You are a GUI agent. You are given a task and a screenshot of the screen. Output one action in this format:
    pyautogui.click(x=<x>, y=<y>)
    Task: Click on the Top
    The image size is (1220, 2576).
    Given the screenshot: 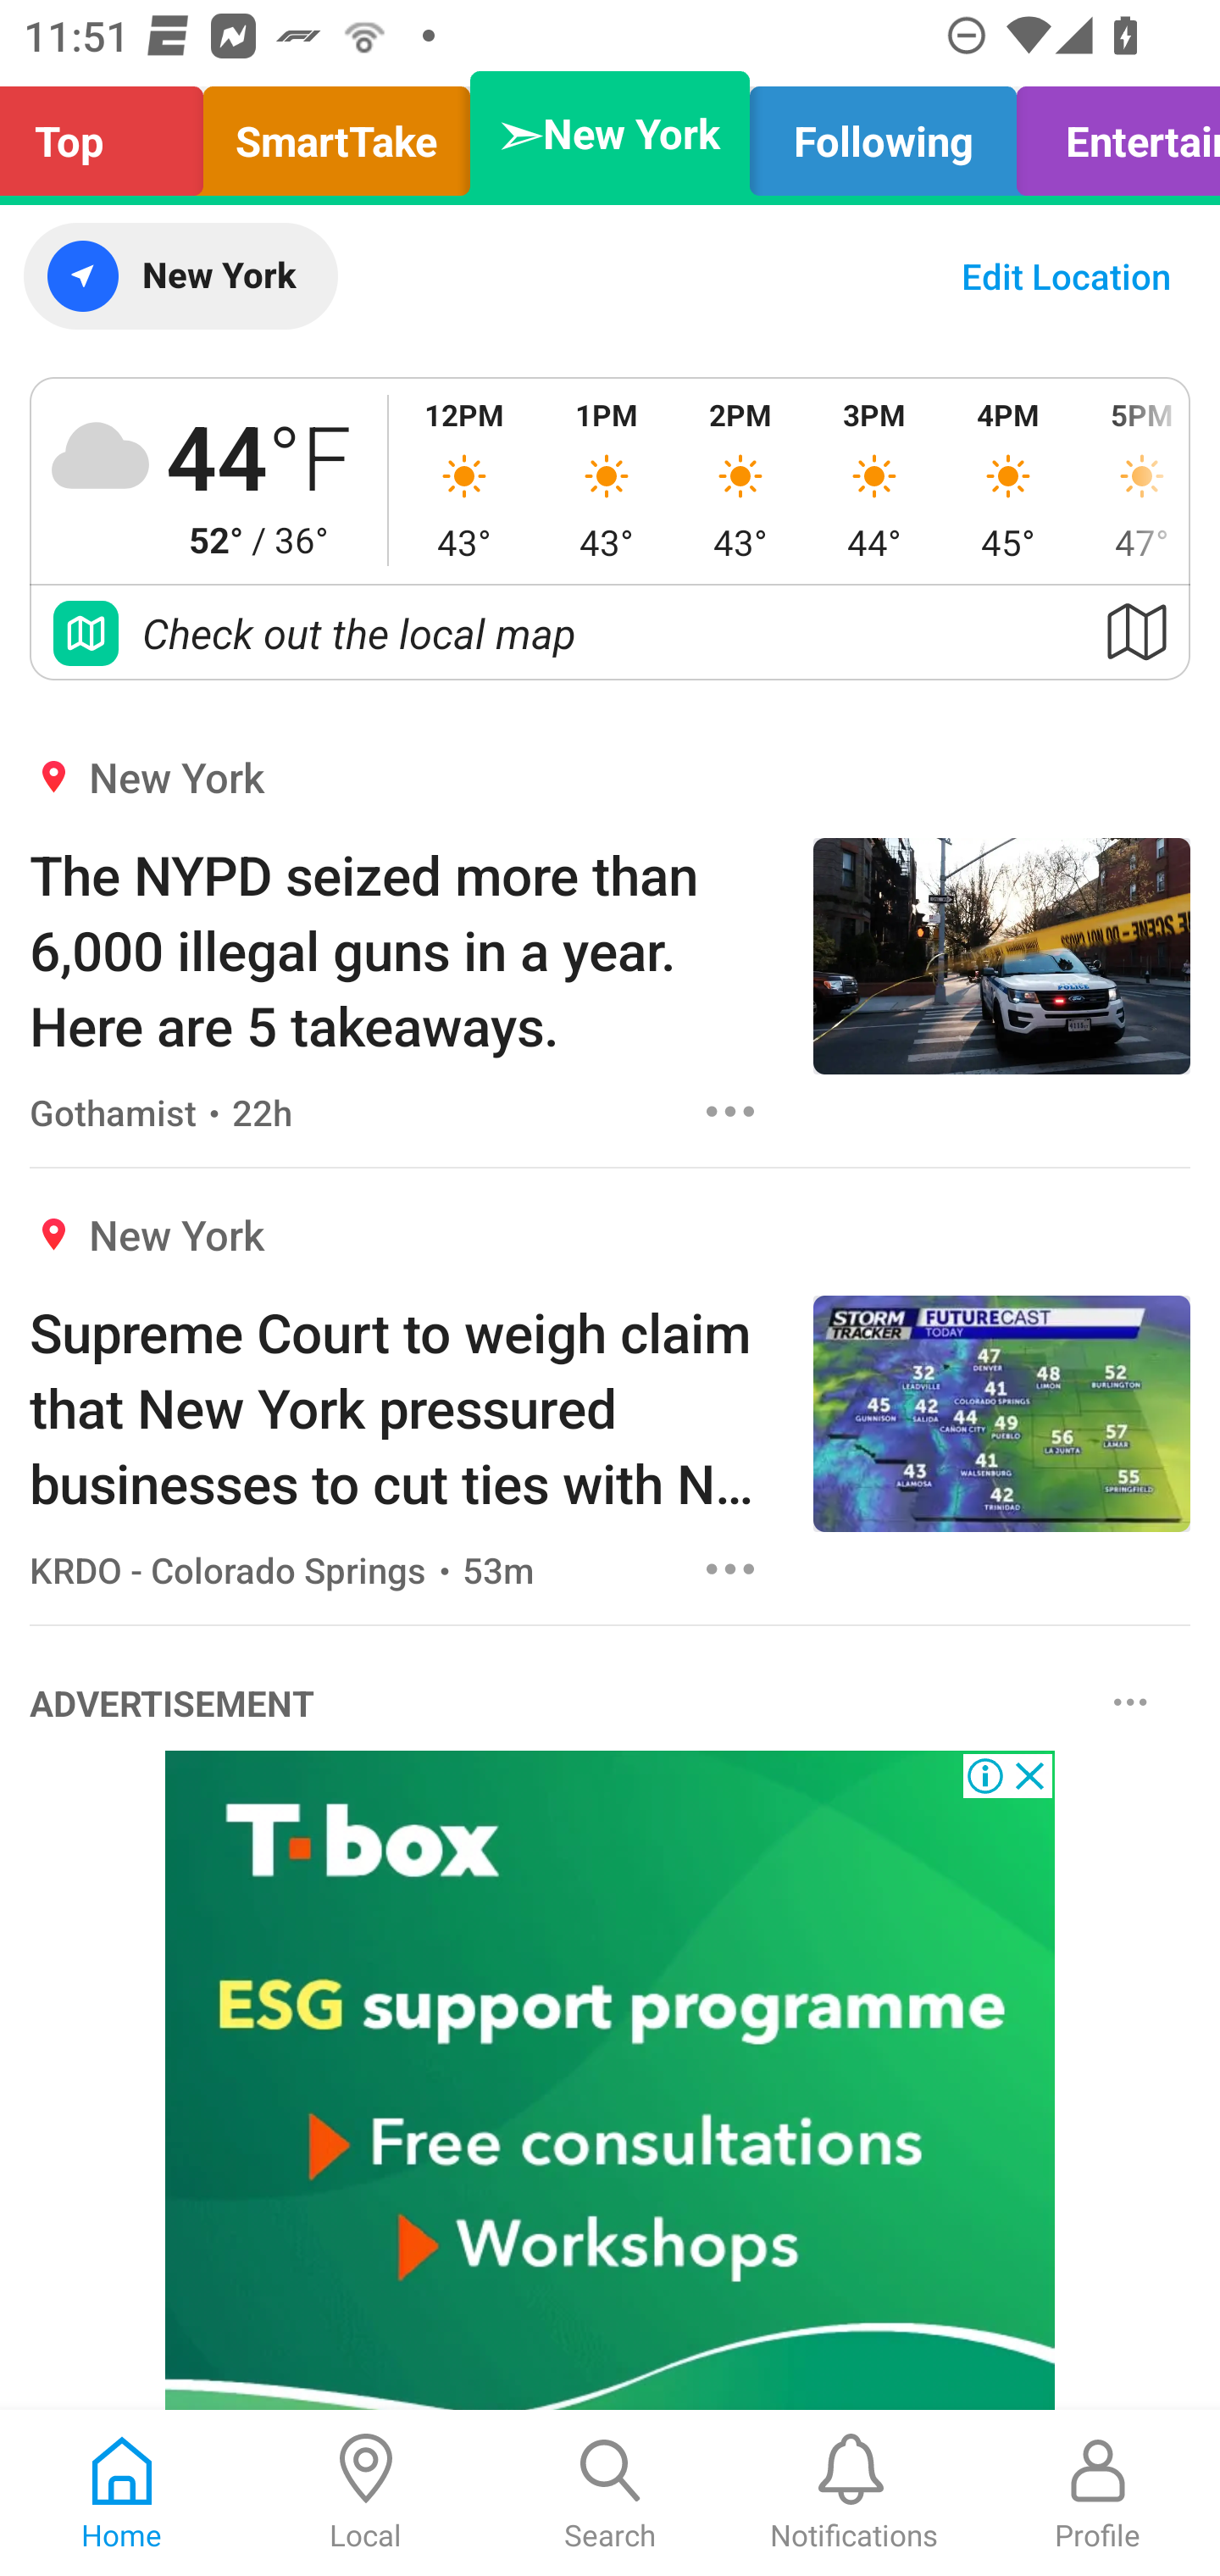 What is the action you would take?
    pyautogui.click(x=110, y=134)
    